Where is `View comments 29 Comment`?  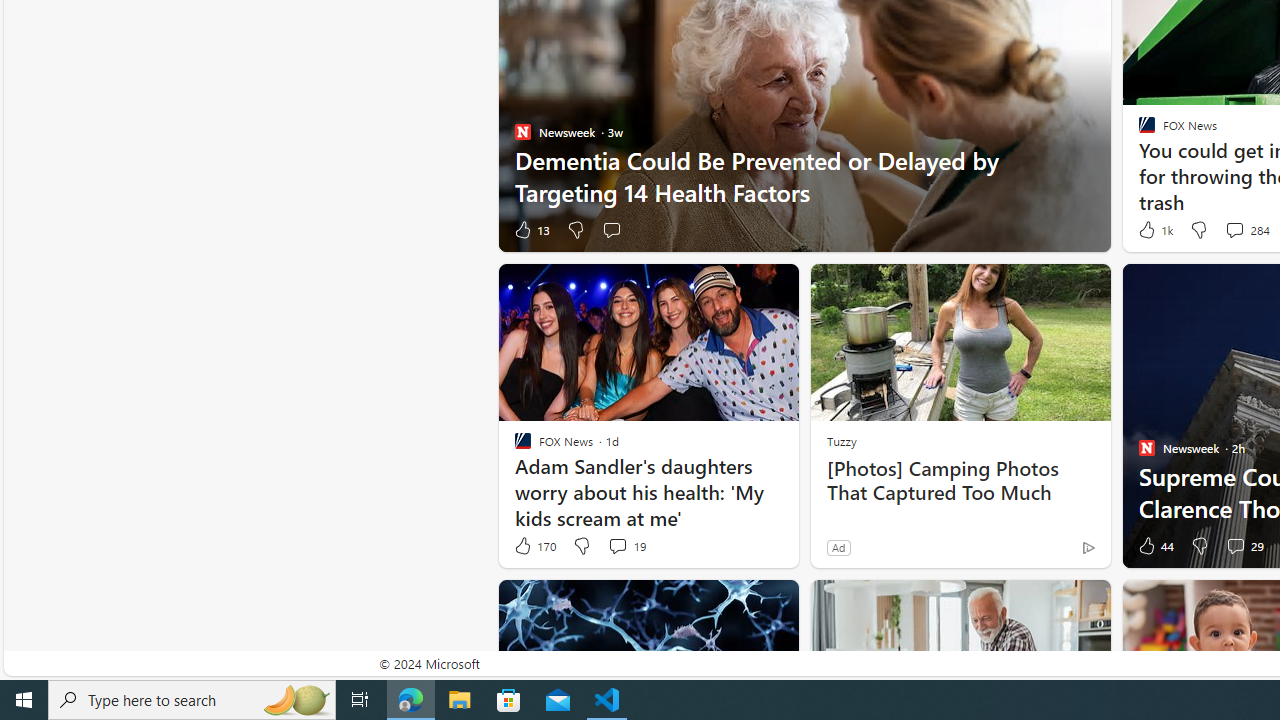
View comments 29 Comment is located at coordinates (1244, 546).